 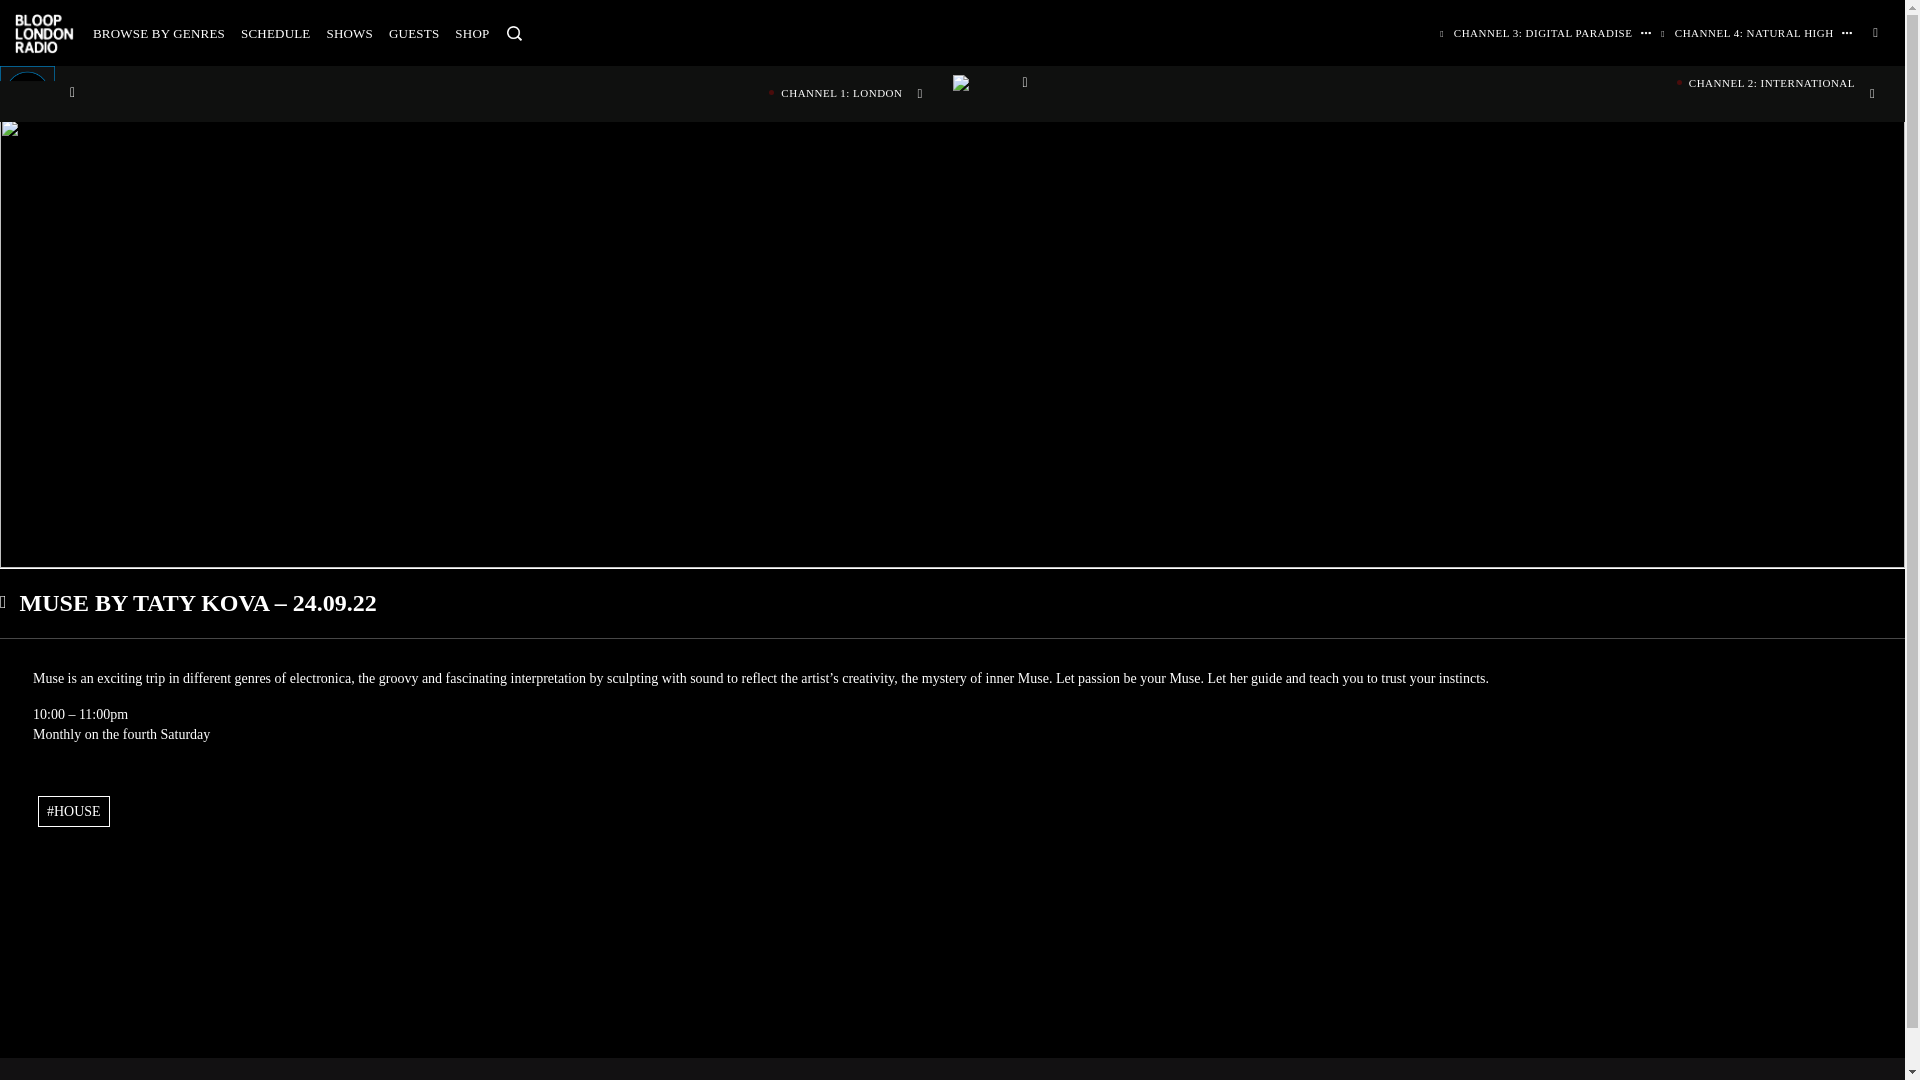 I want to click on BROWSE BY GENRES, so click(x=158, y=33).